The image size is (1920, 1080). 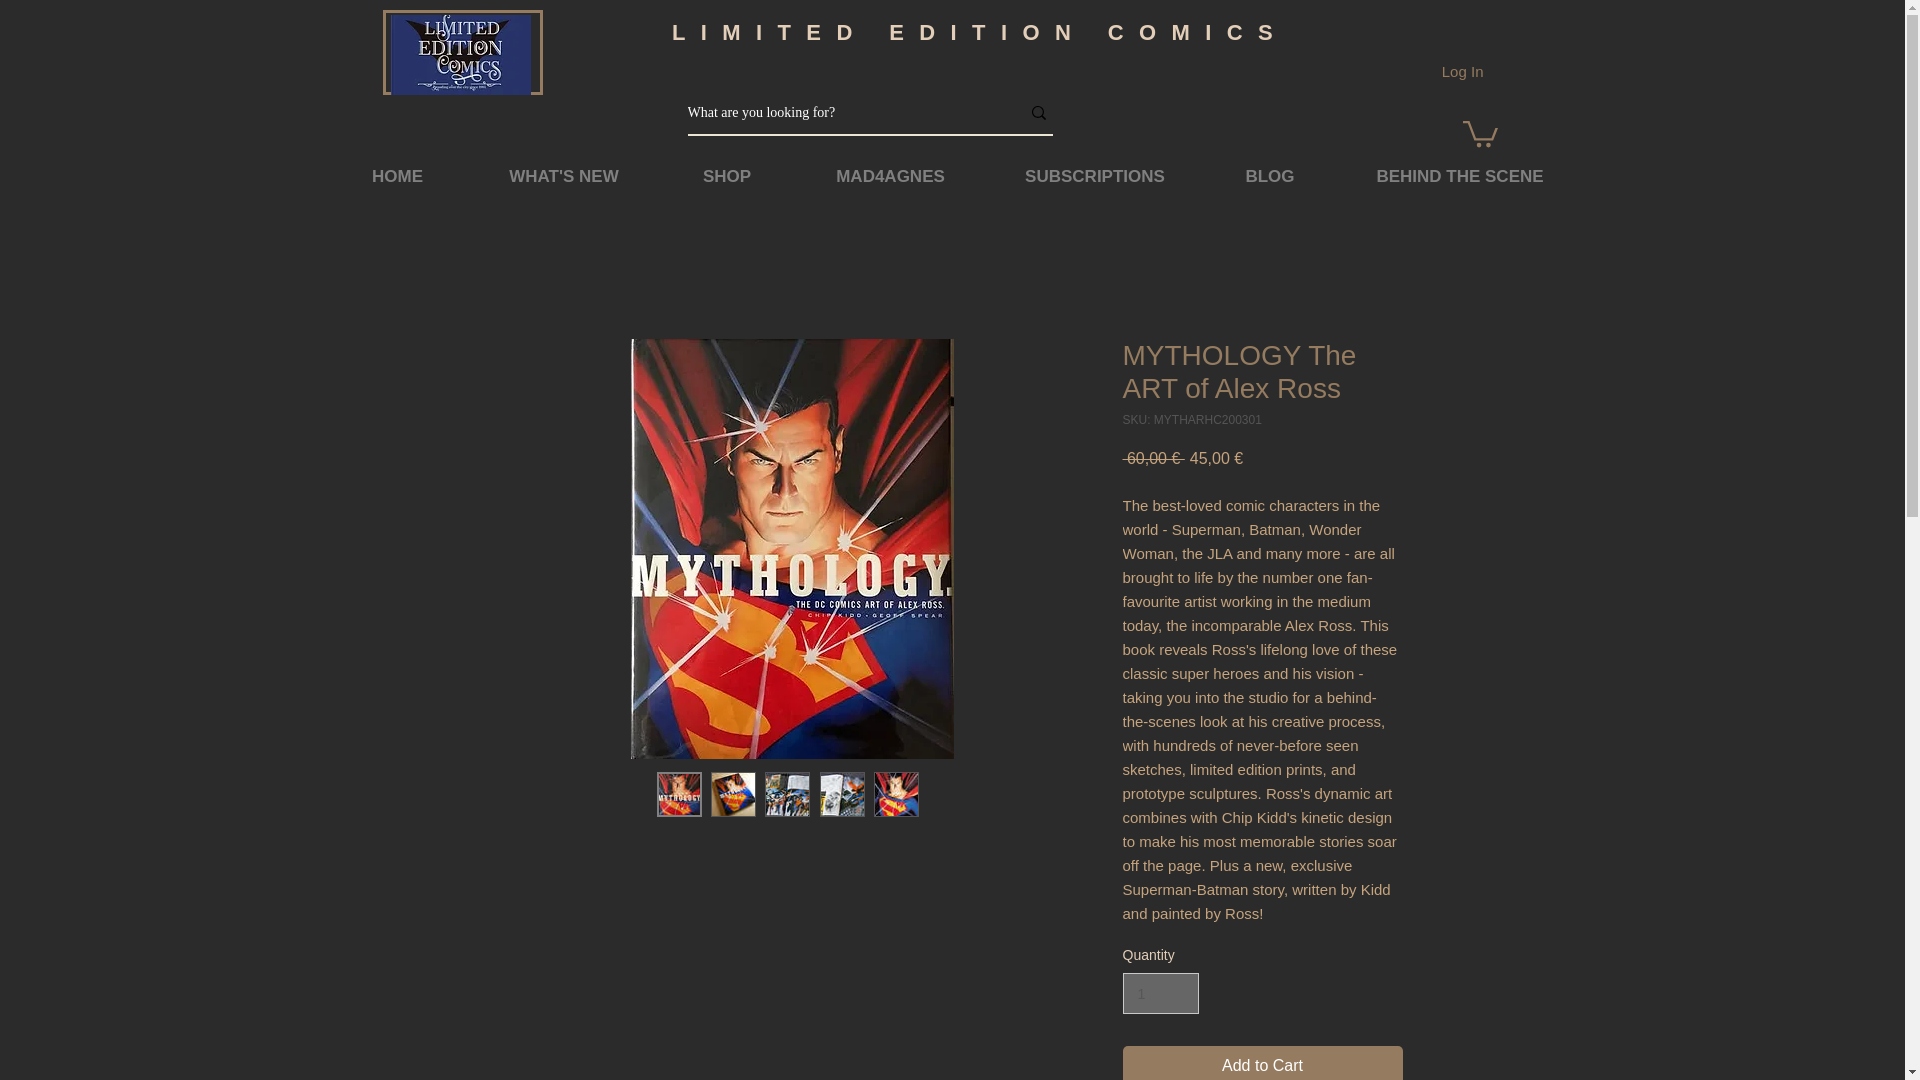 What do you see at coordinates (398, 177) in the screenshot?
I see `HOME` at bounding box center [398, 177].